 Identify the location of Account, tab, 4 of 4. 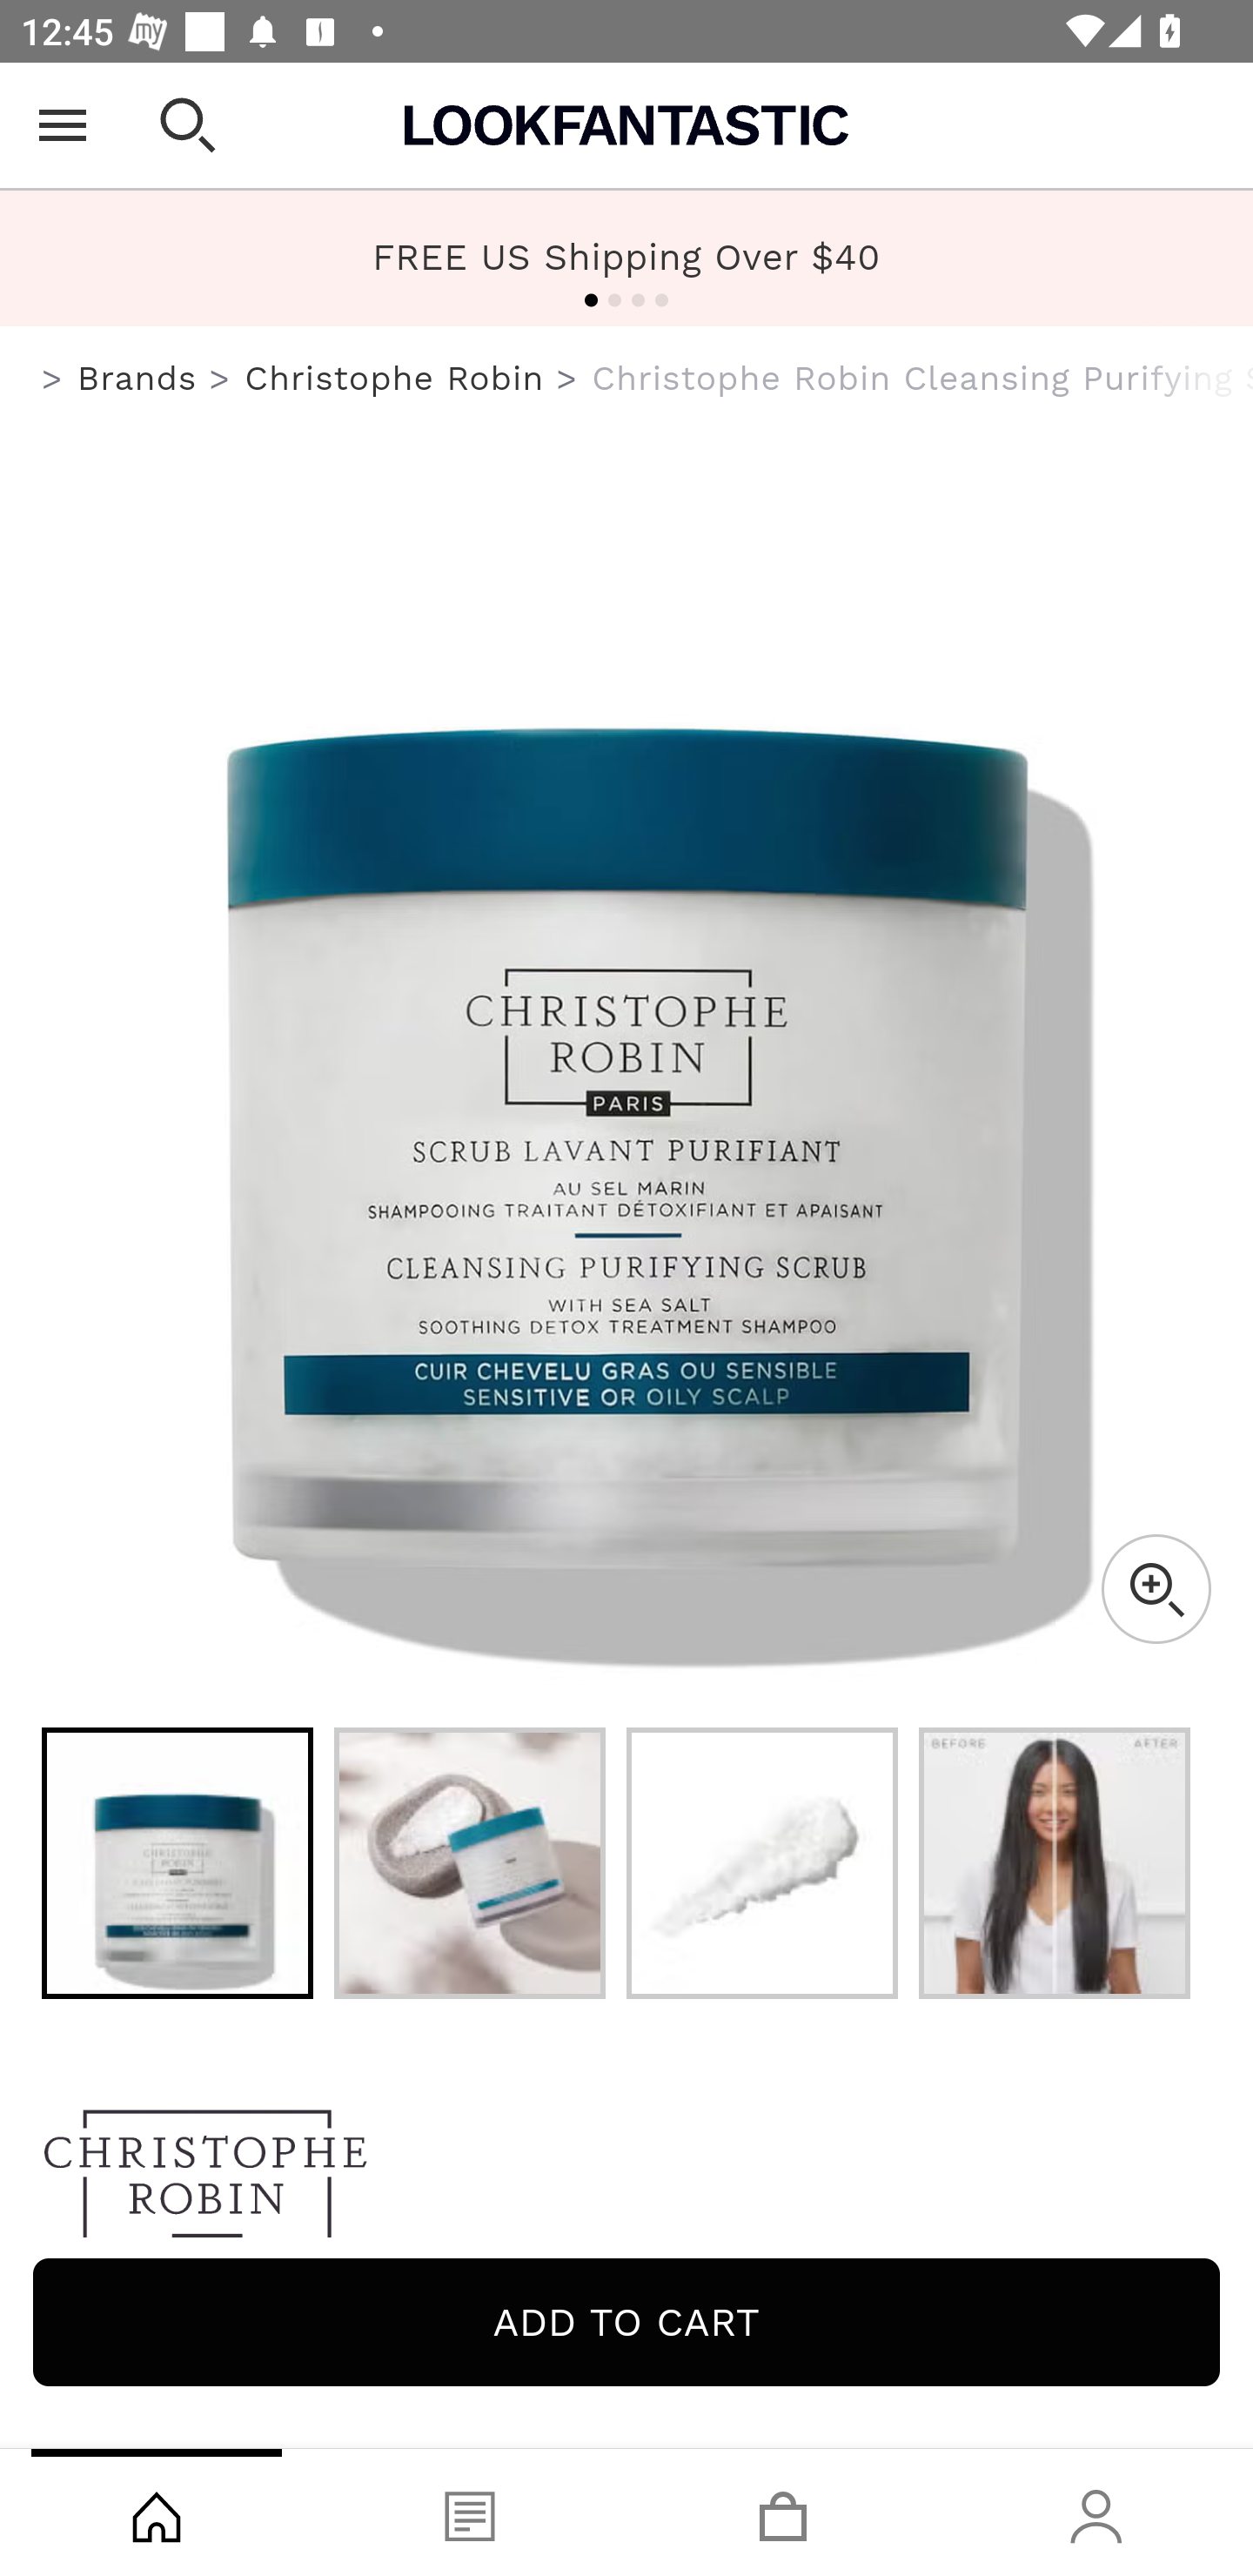
(1096, 2512).